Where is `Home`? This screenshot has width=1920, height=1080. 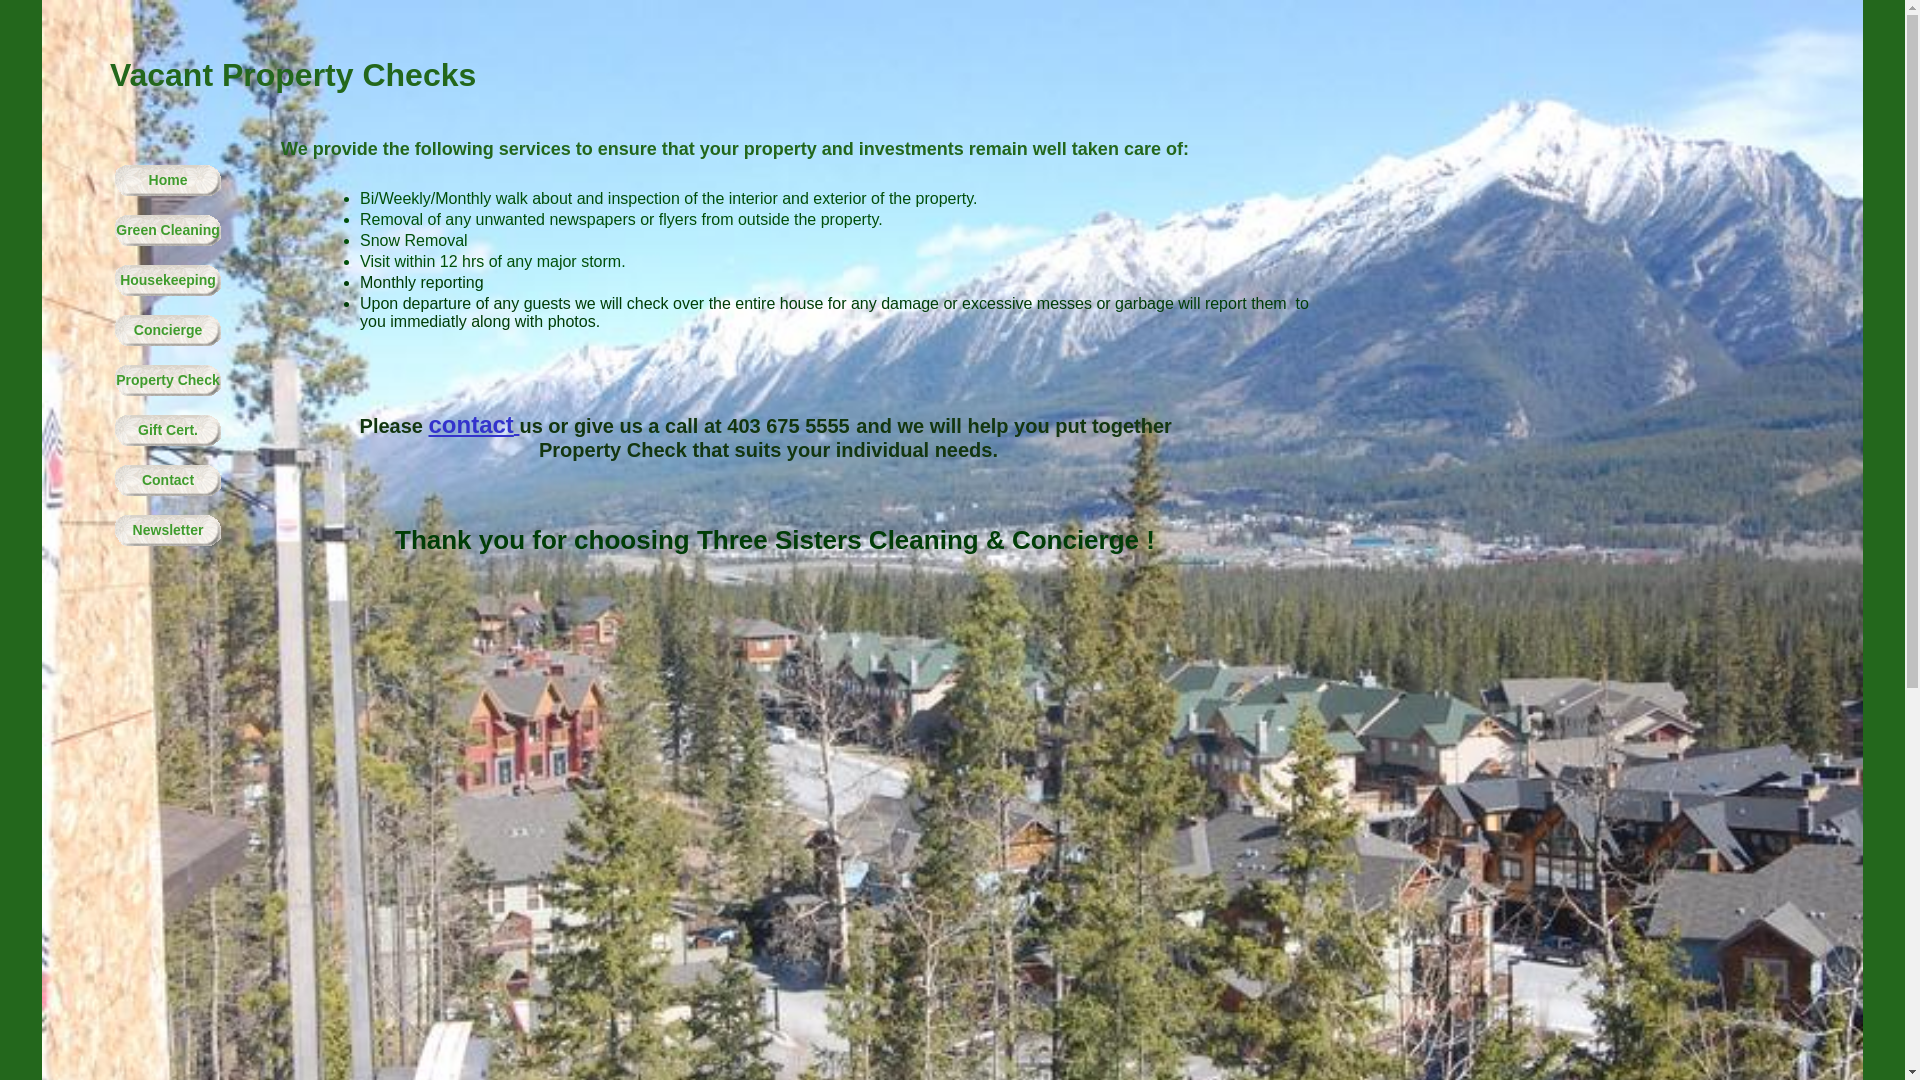 Home is located at coordinates (168, 180).